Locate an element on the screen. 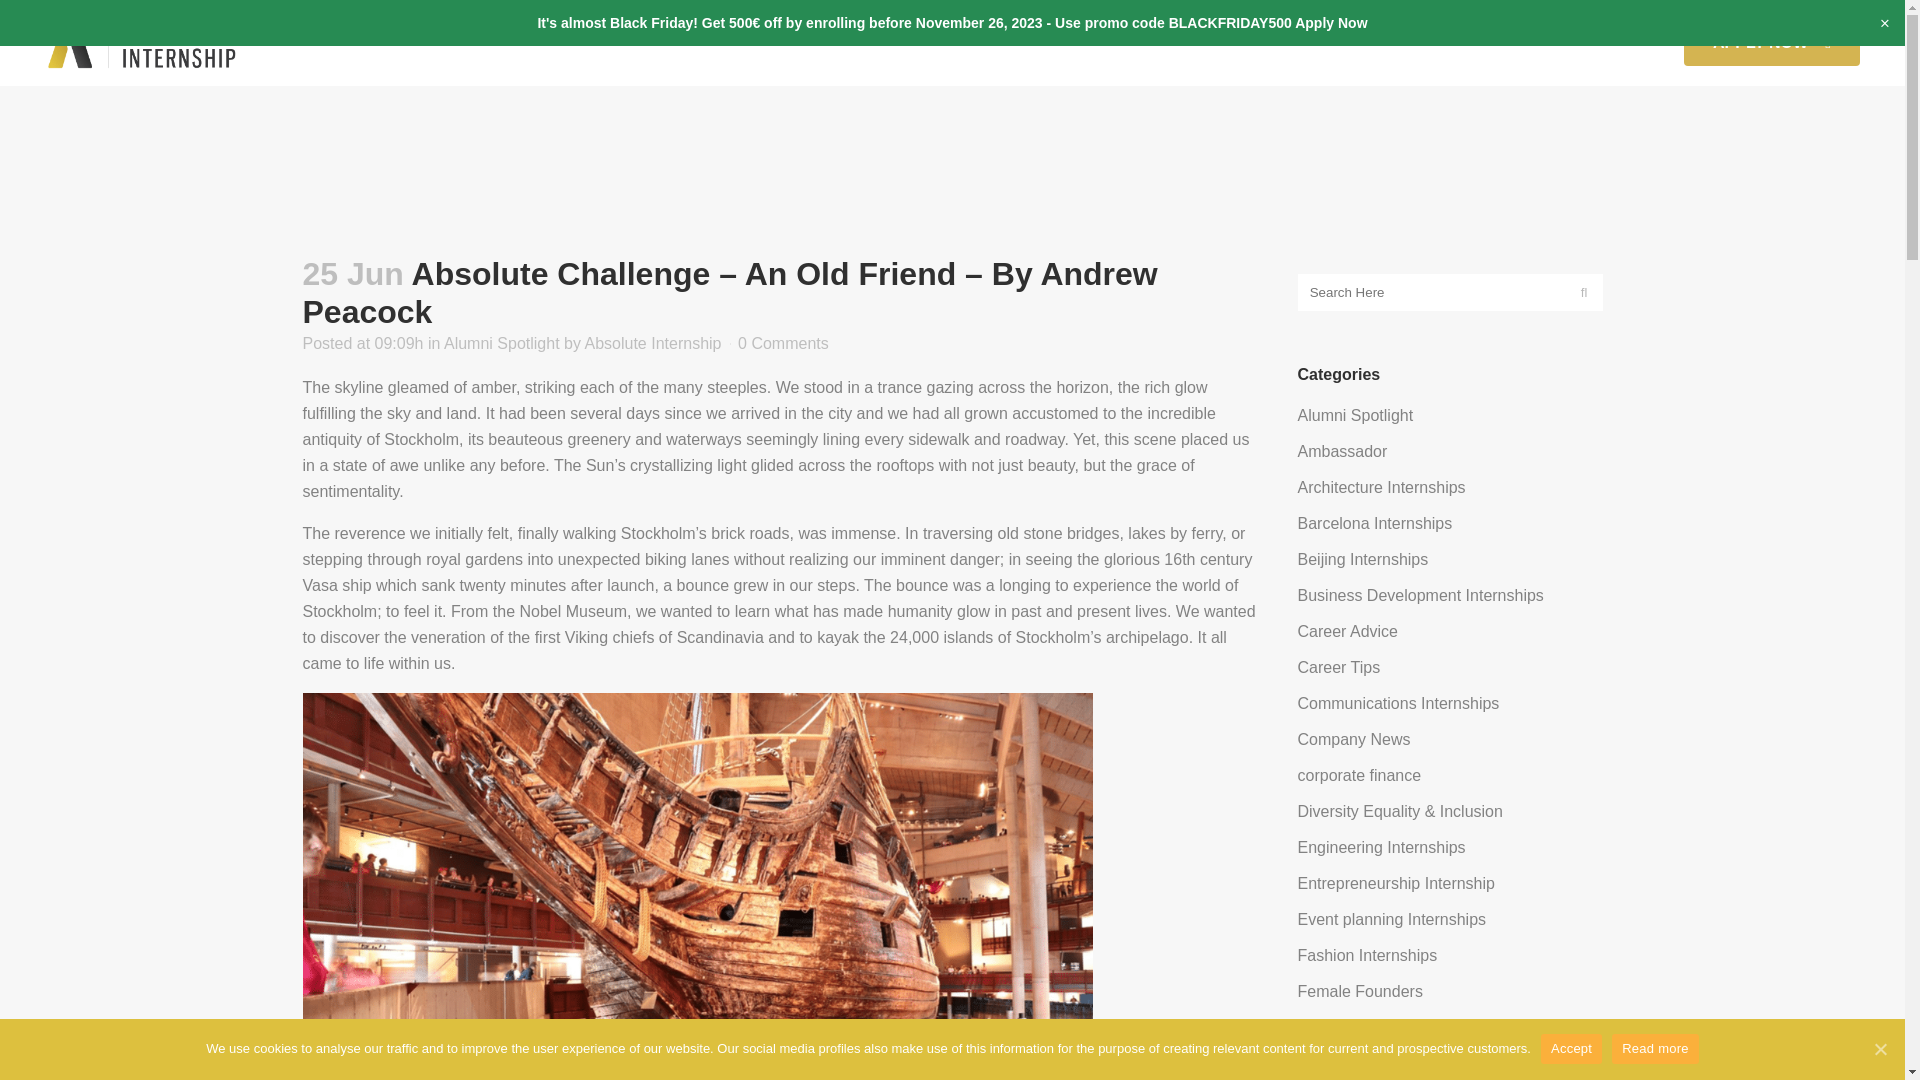  Apply Now is located at coordinates (1330, 23).